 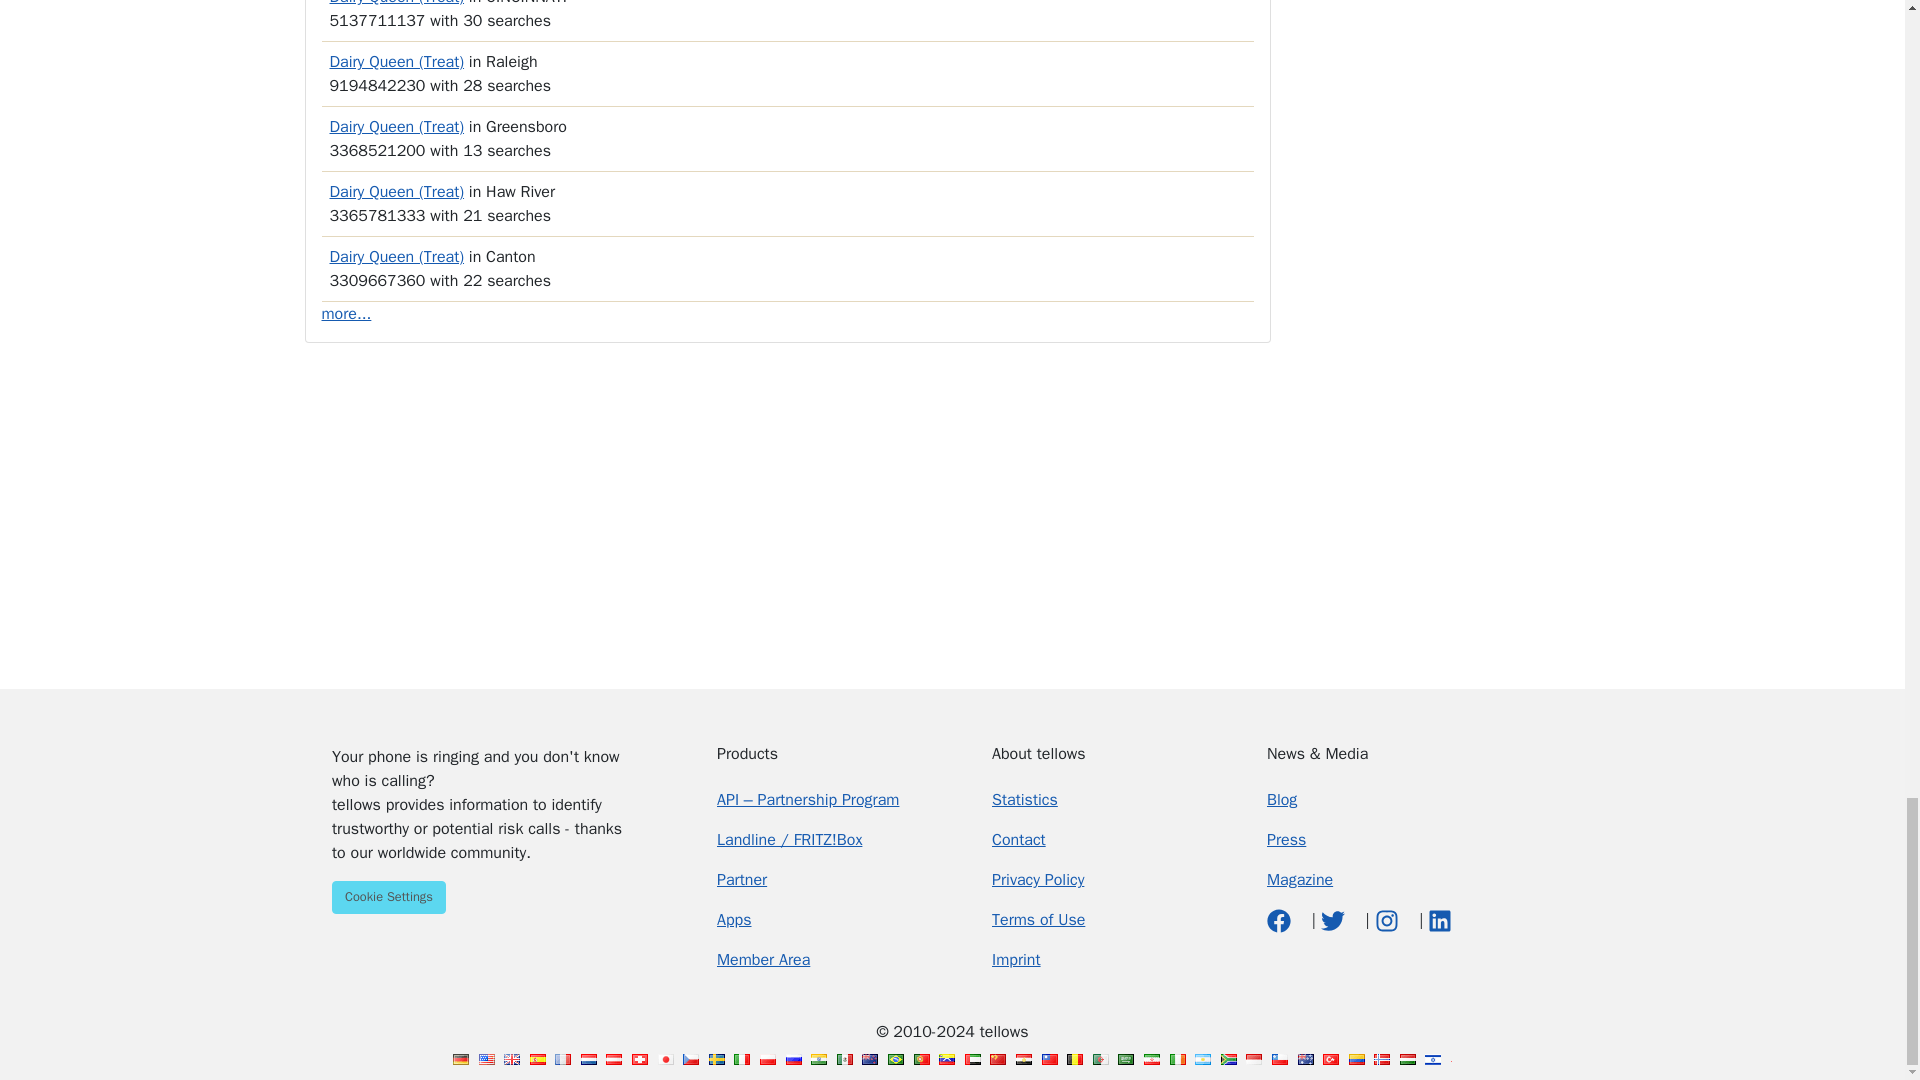 What do you see at coordinates (1282, 920) in the screenshot?
I see `Facebook` at bounding box center [1282, 920].